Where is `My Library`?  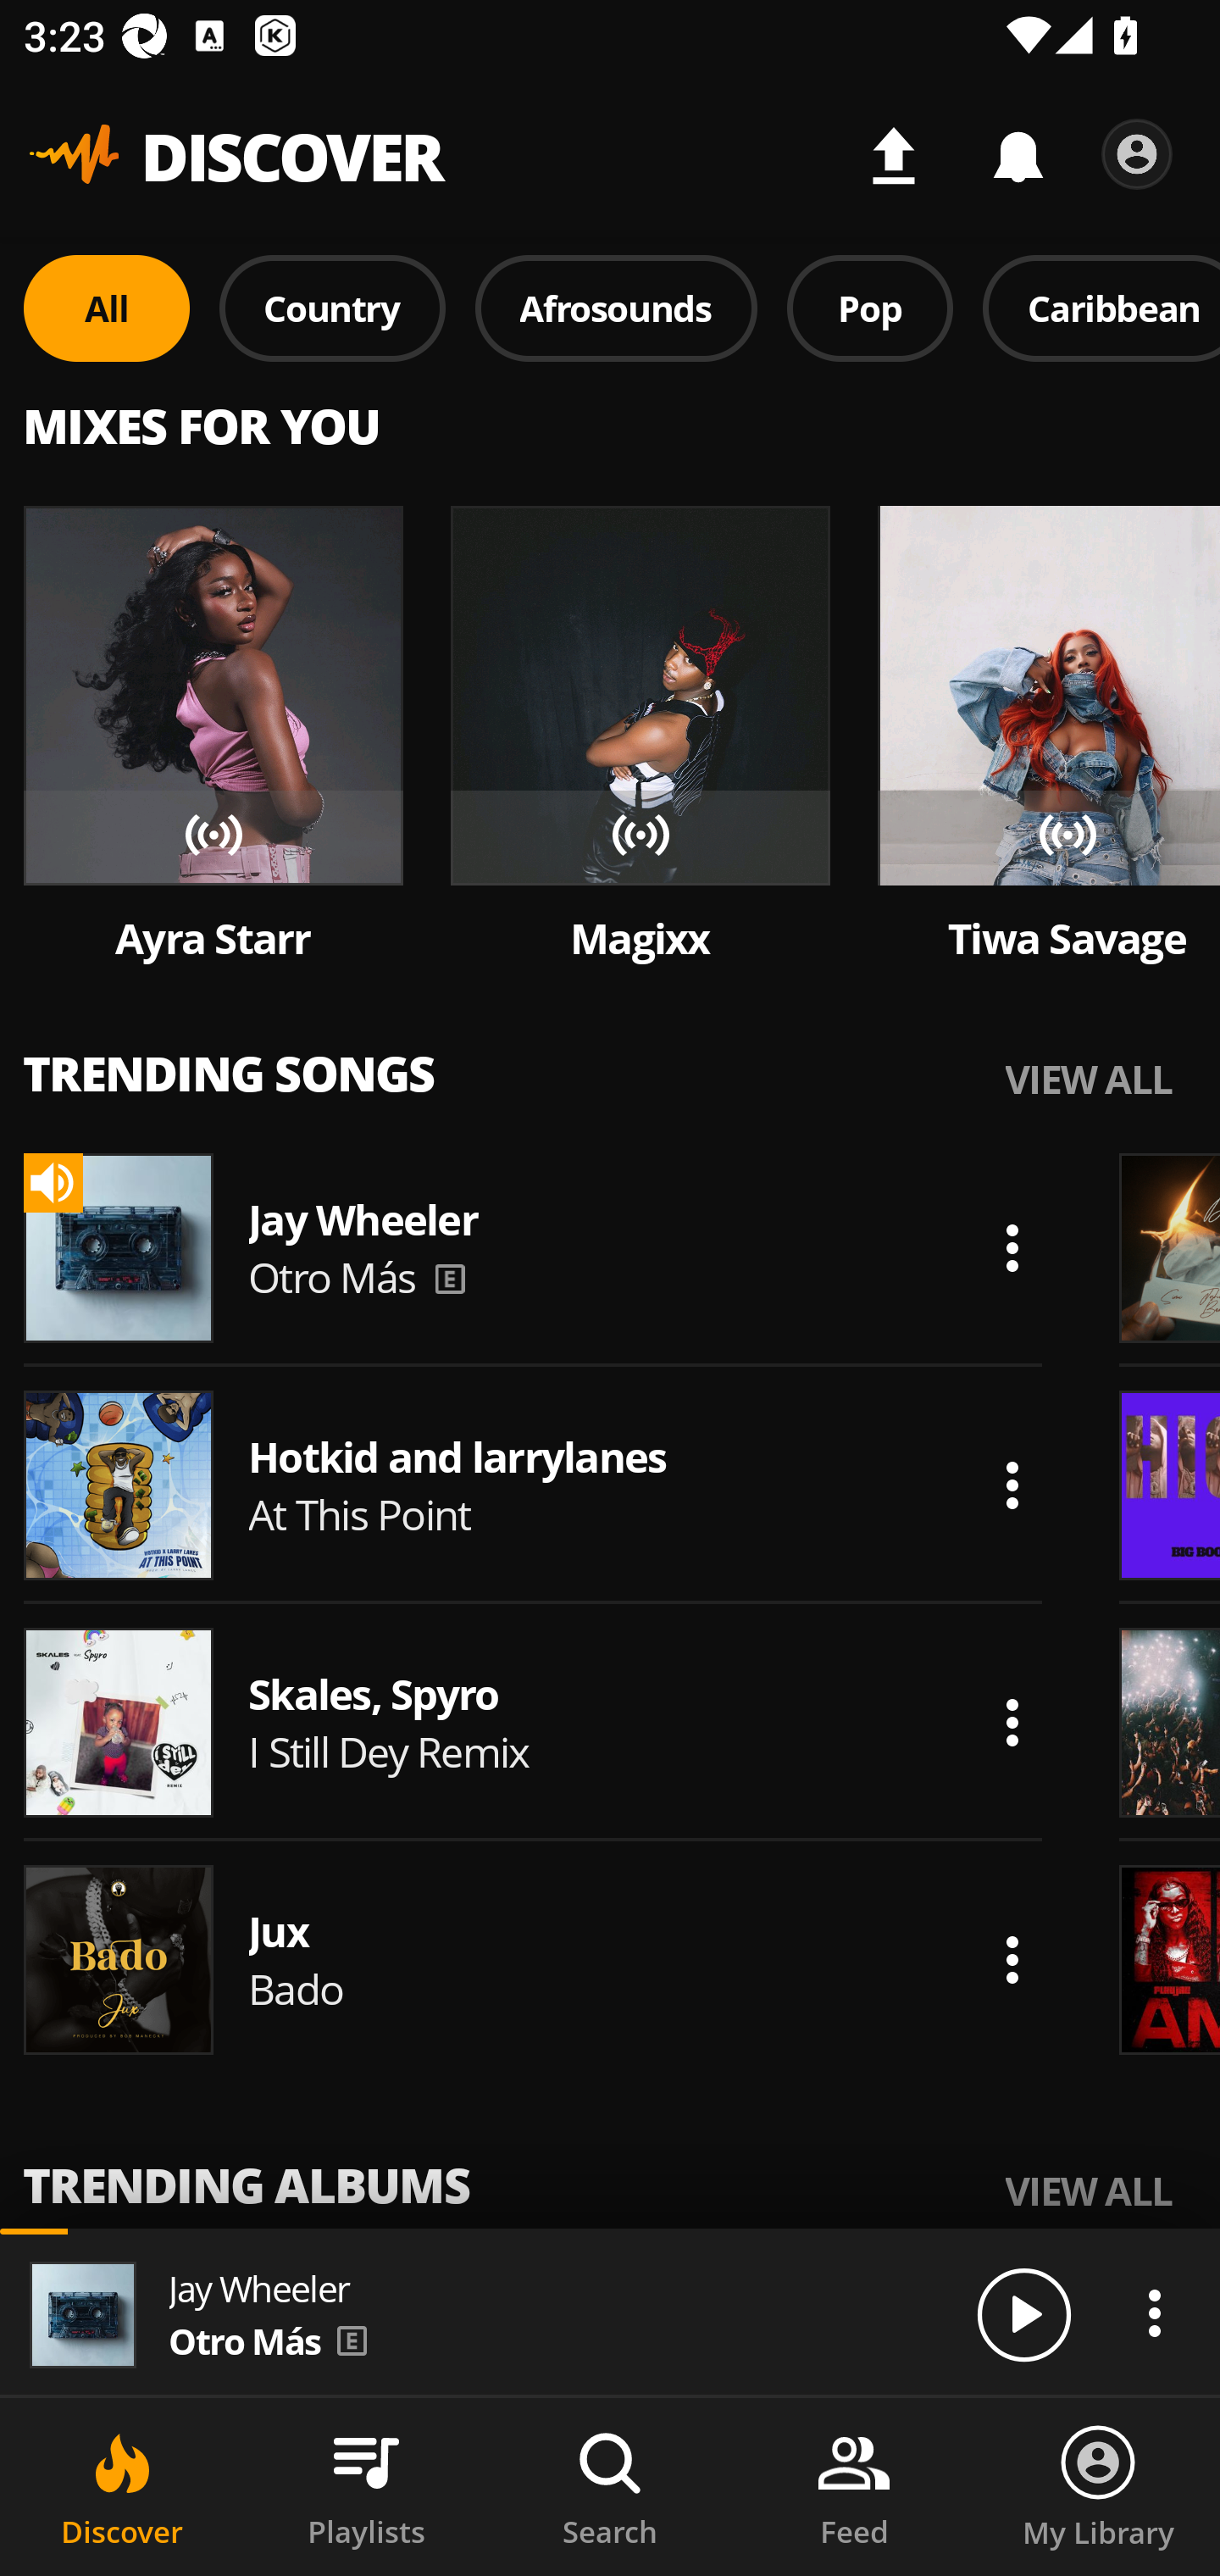
My Library is located at coordinates (1098, 2487).